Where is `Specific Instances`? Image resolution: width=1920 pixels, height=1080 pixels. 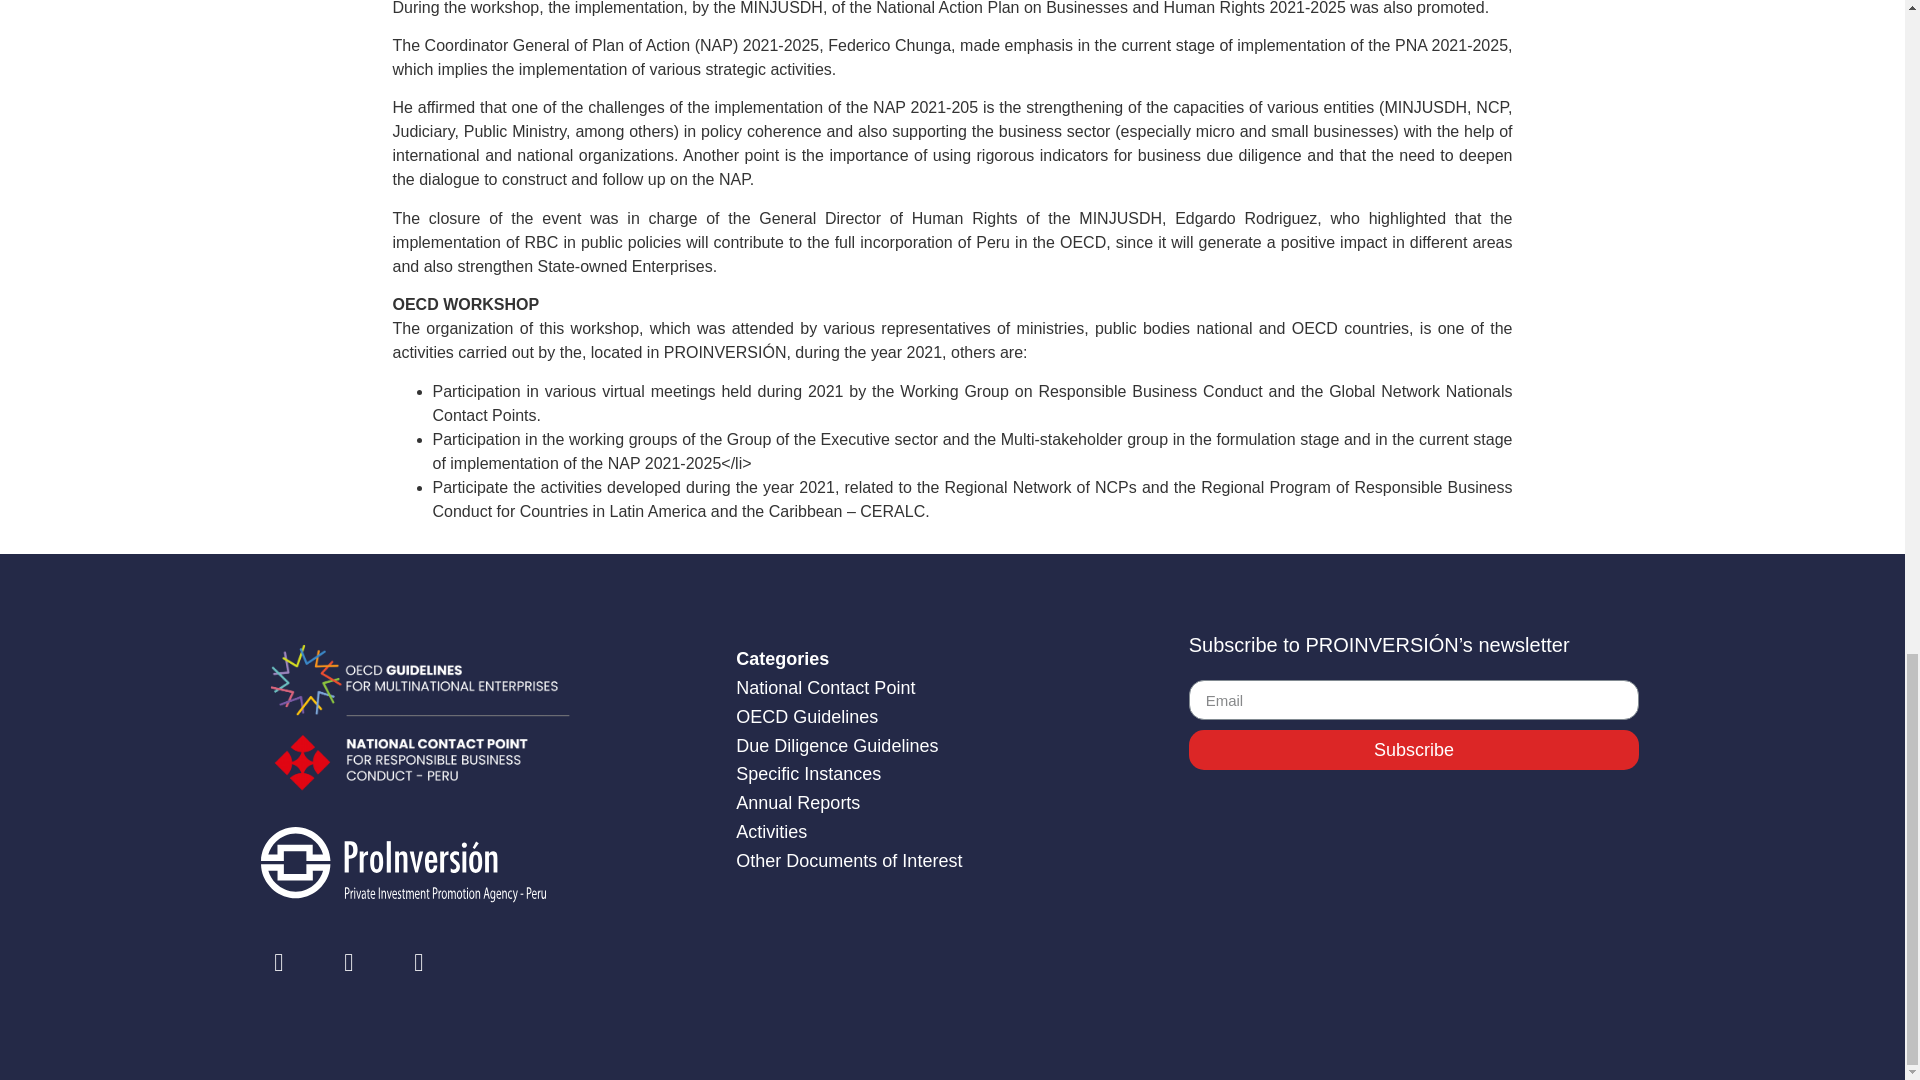 Specific Instances is located at coordinates (808, 774).